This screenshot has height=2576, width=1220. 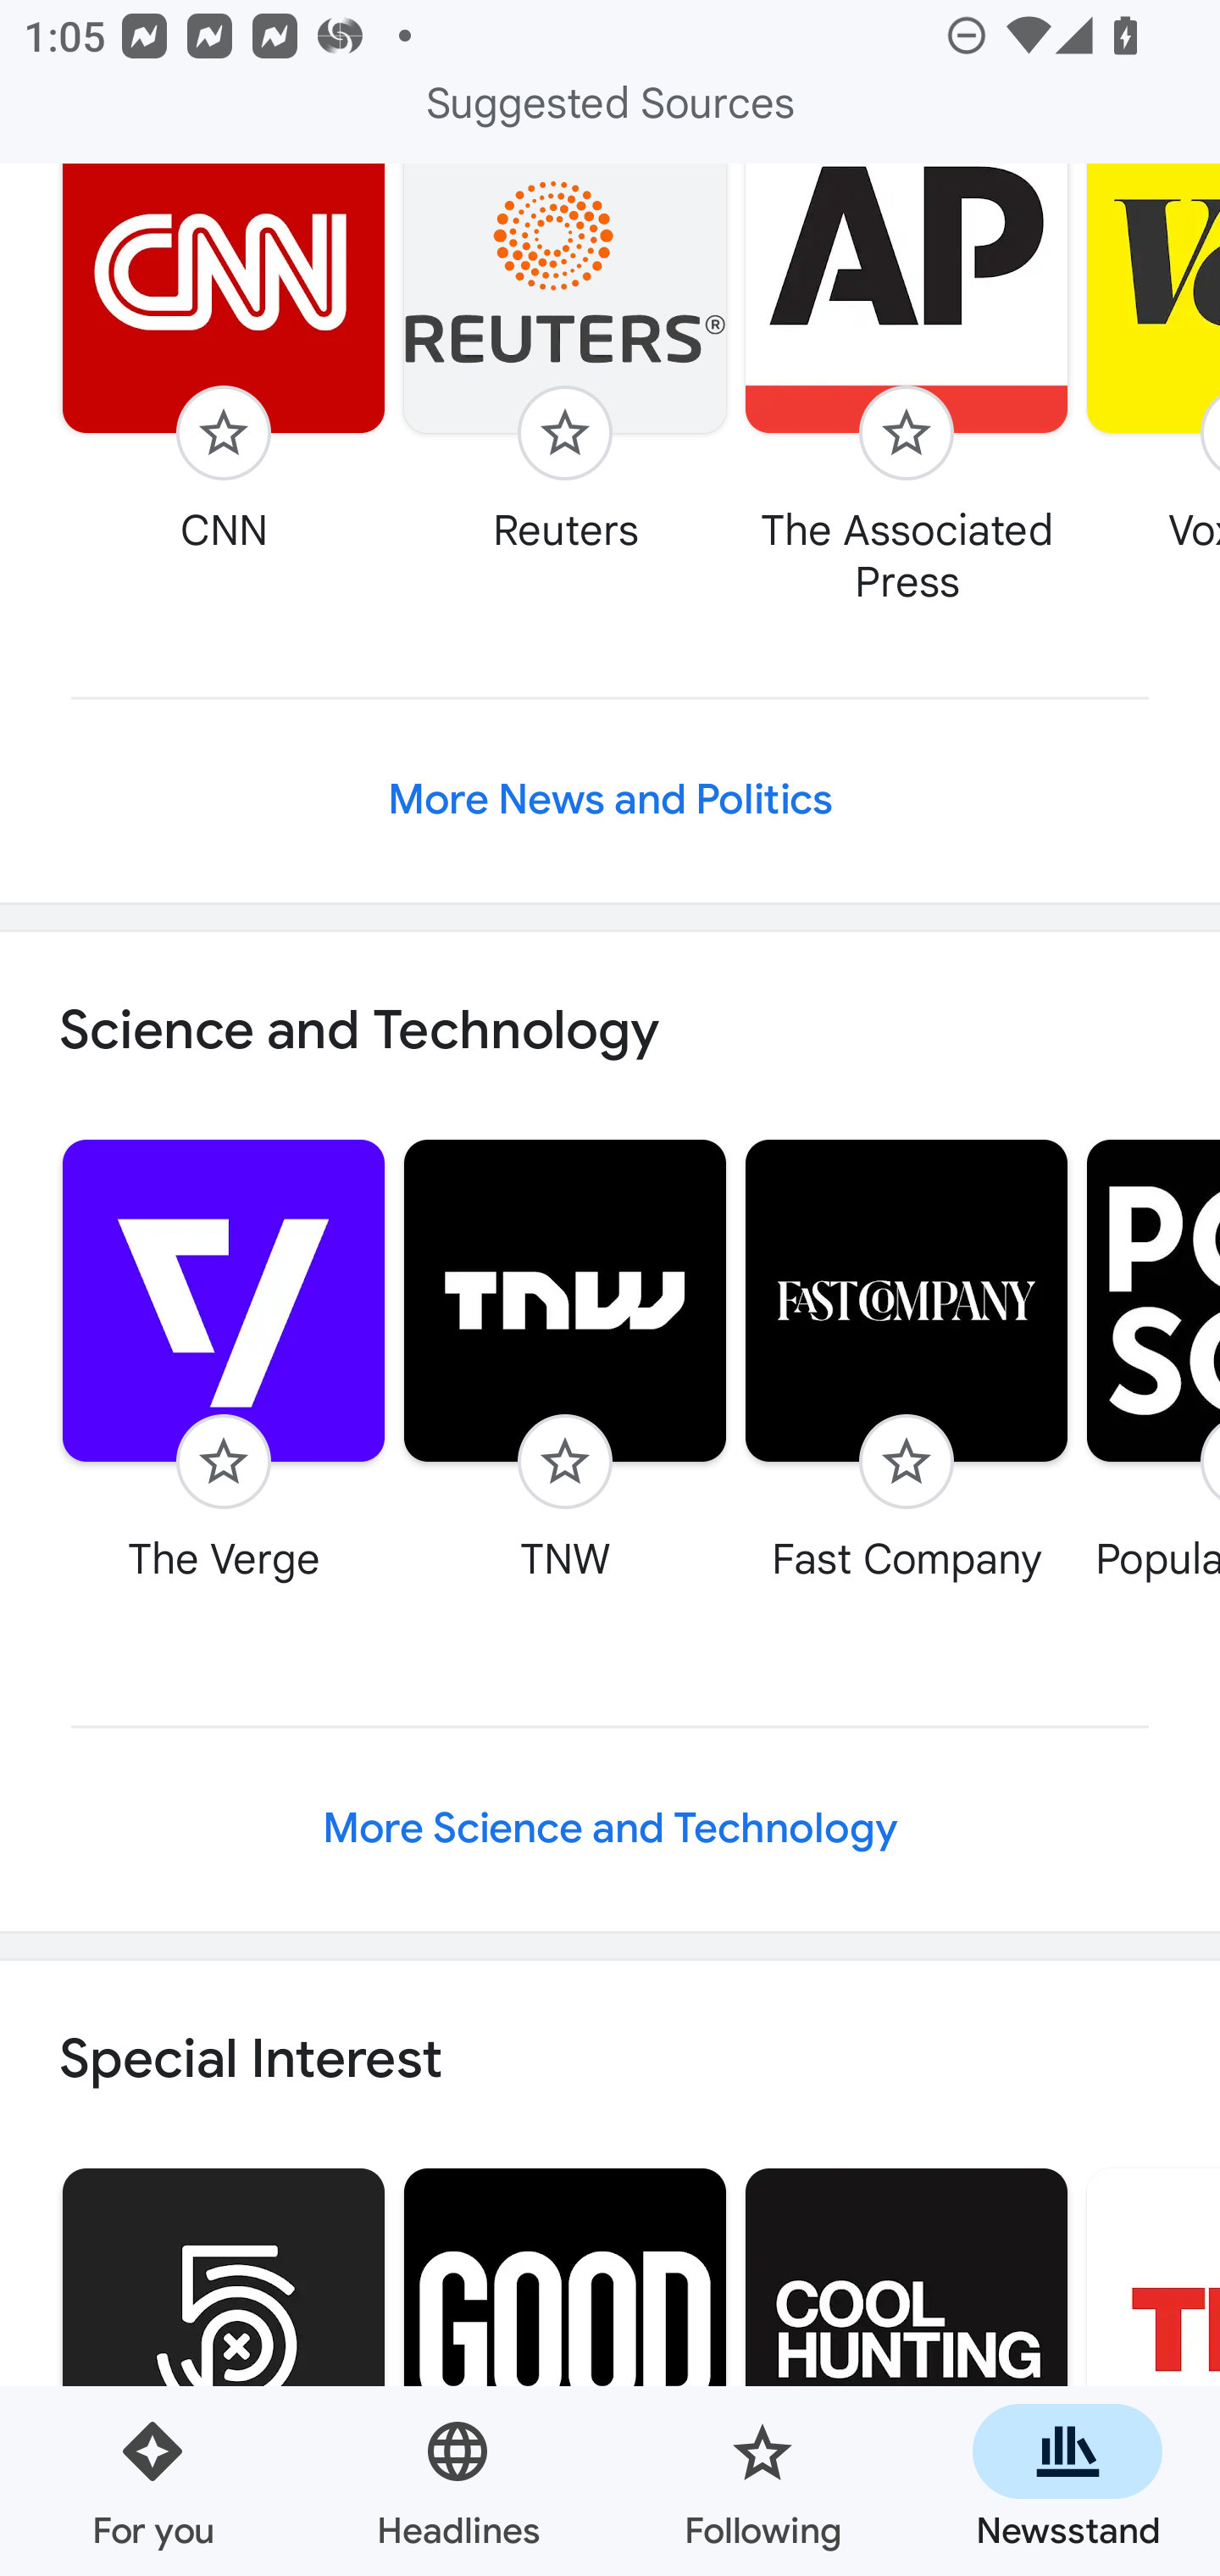 What do you see at coordinates (223, 1461) in the screenshot?
I see `Follow` at bounding box center [223, 1461].